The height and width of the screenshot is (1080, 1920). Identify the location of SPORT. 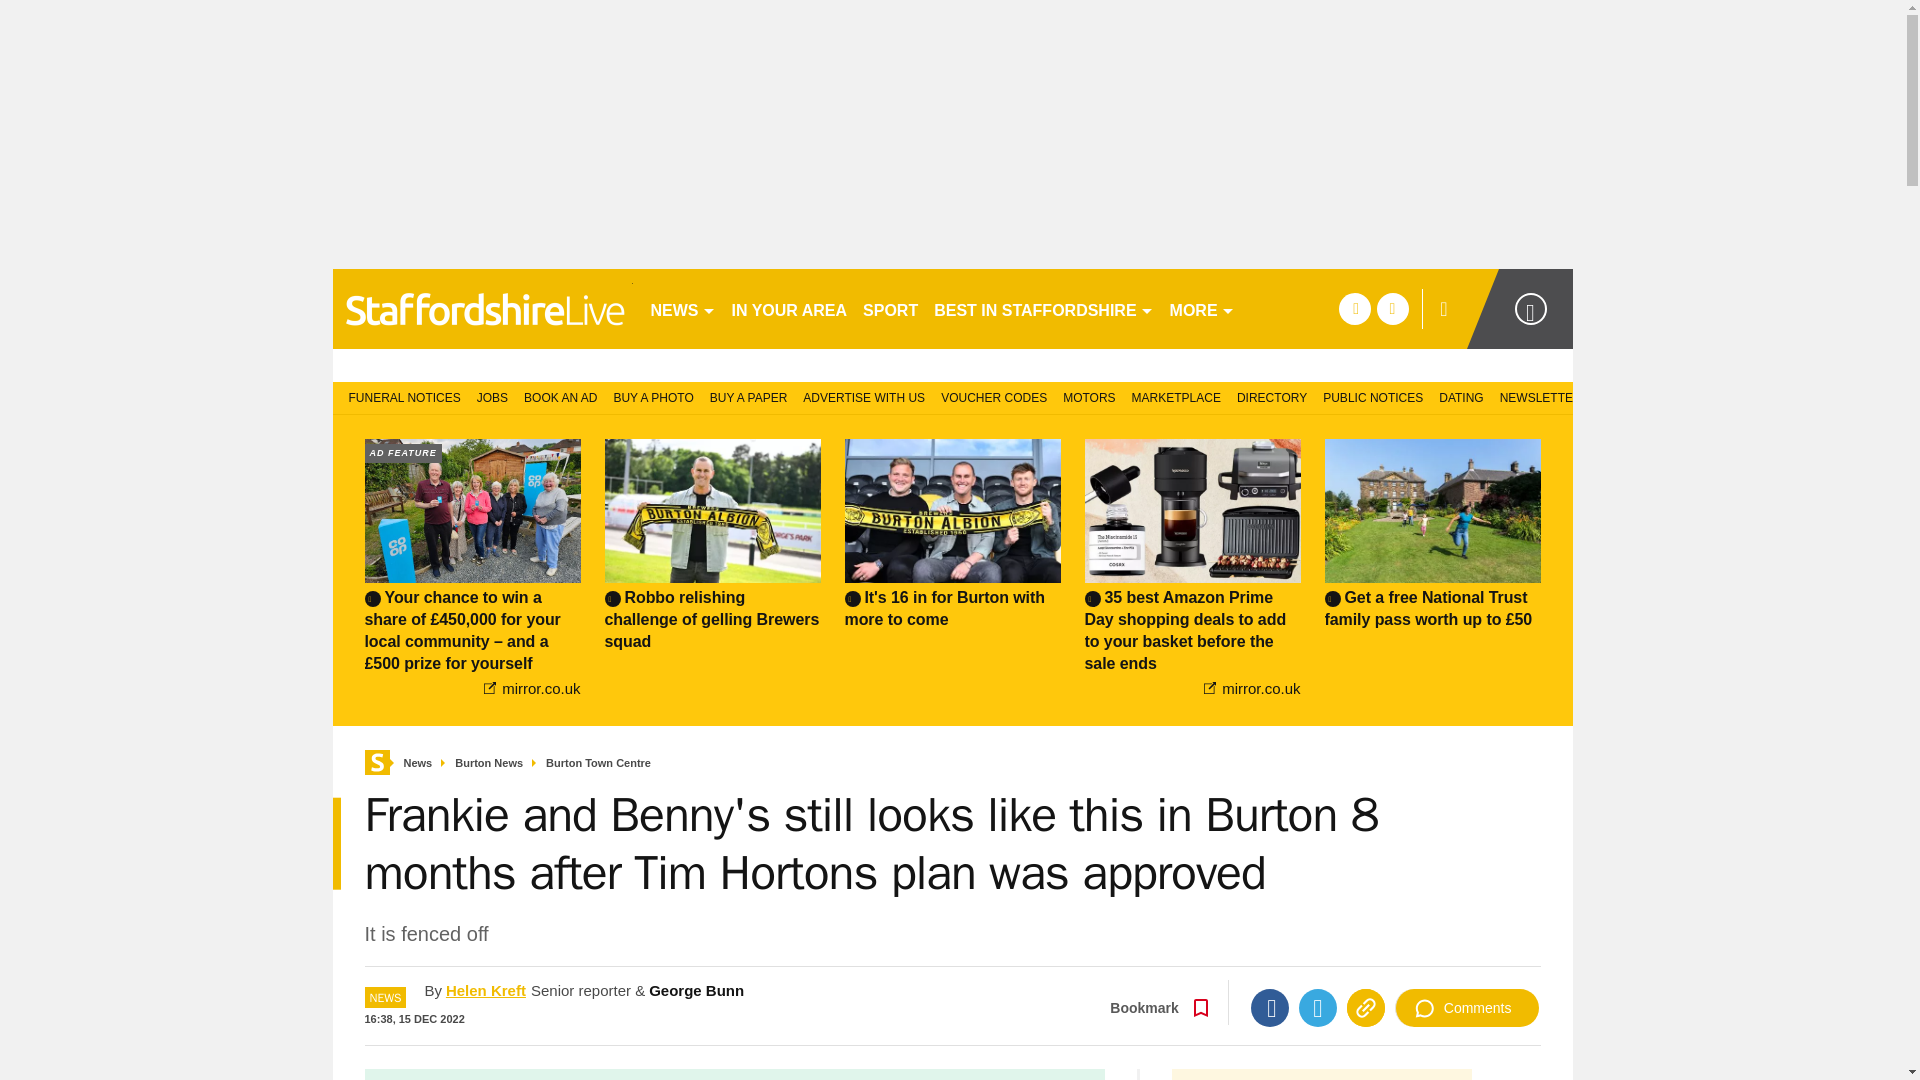
(890, 308).